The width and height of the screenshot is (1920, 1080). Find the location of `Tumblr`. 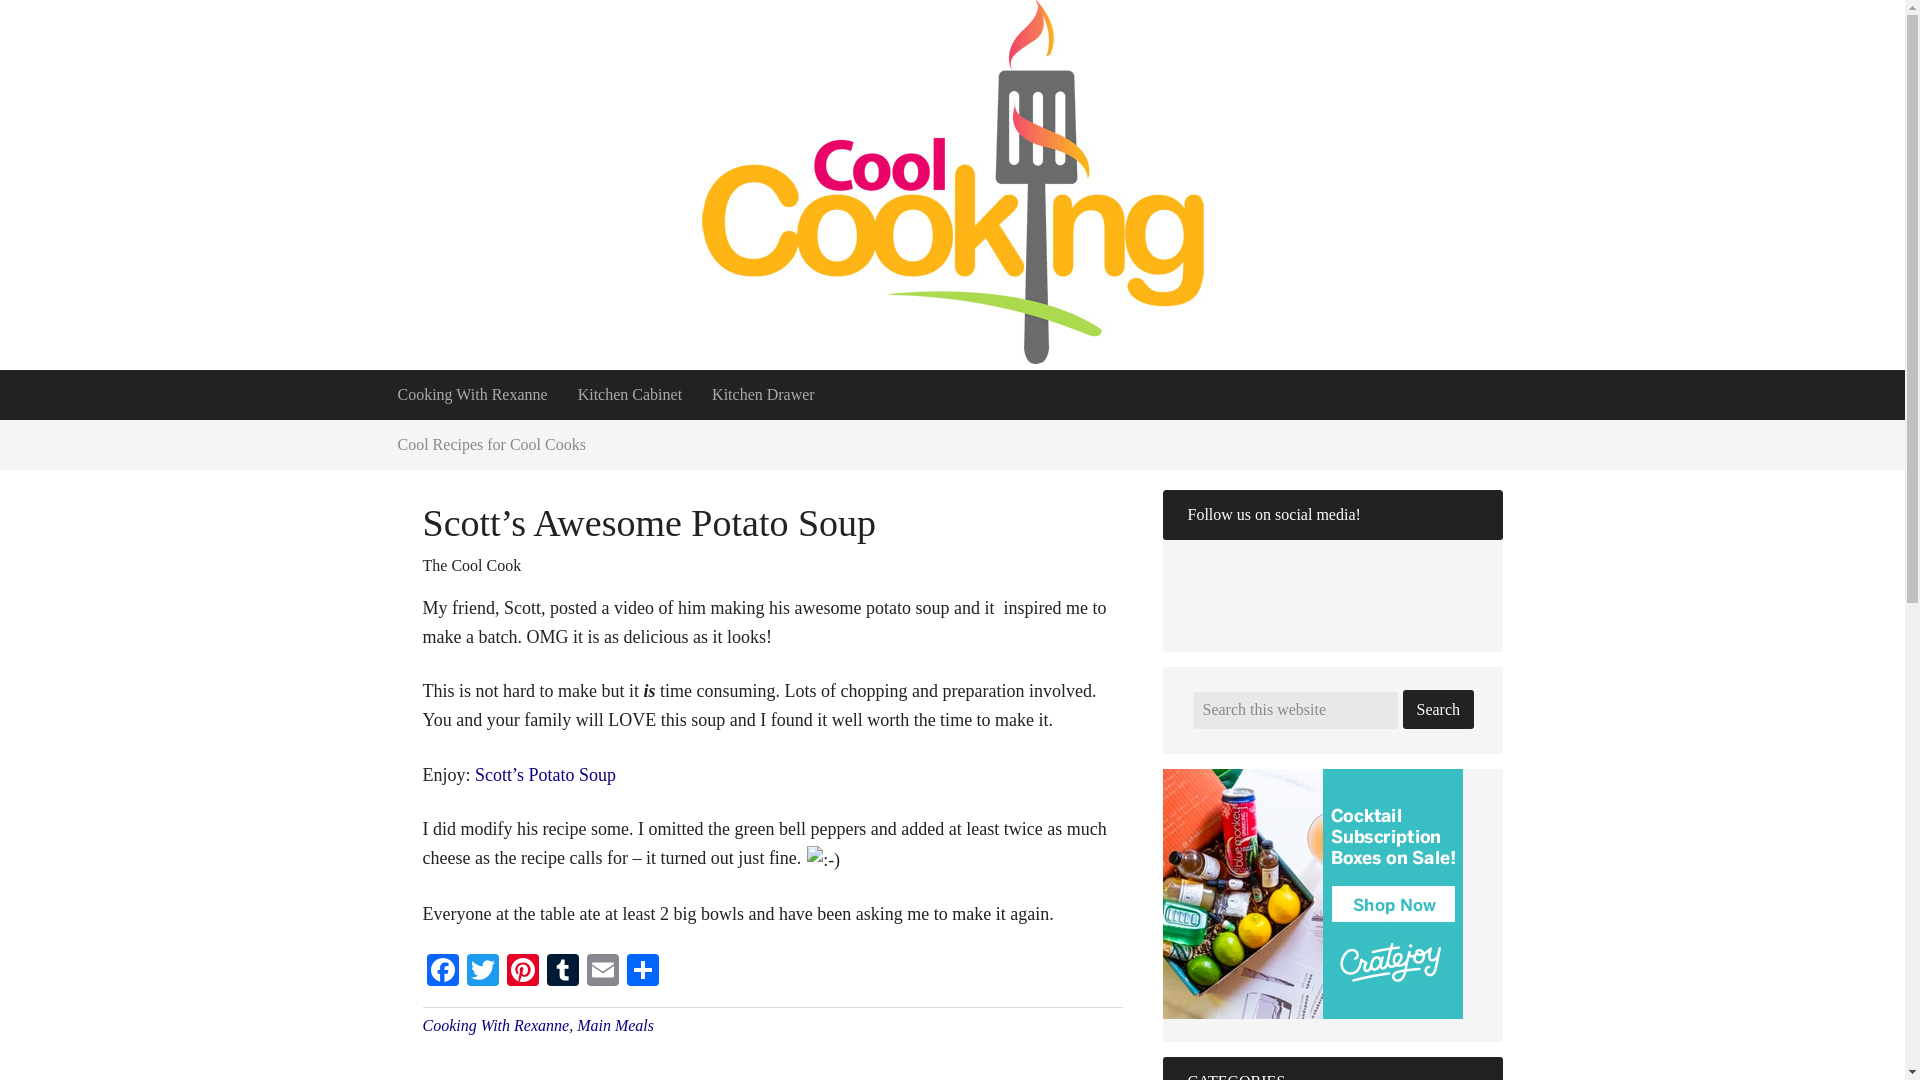

Tumblr is located at coordinates (561, 972).